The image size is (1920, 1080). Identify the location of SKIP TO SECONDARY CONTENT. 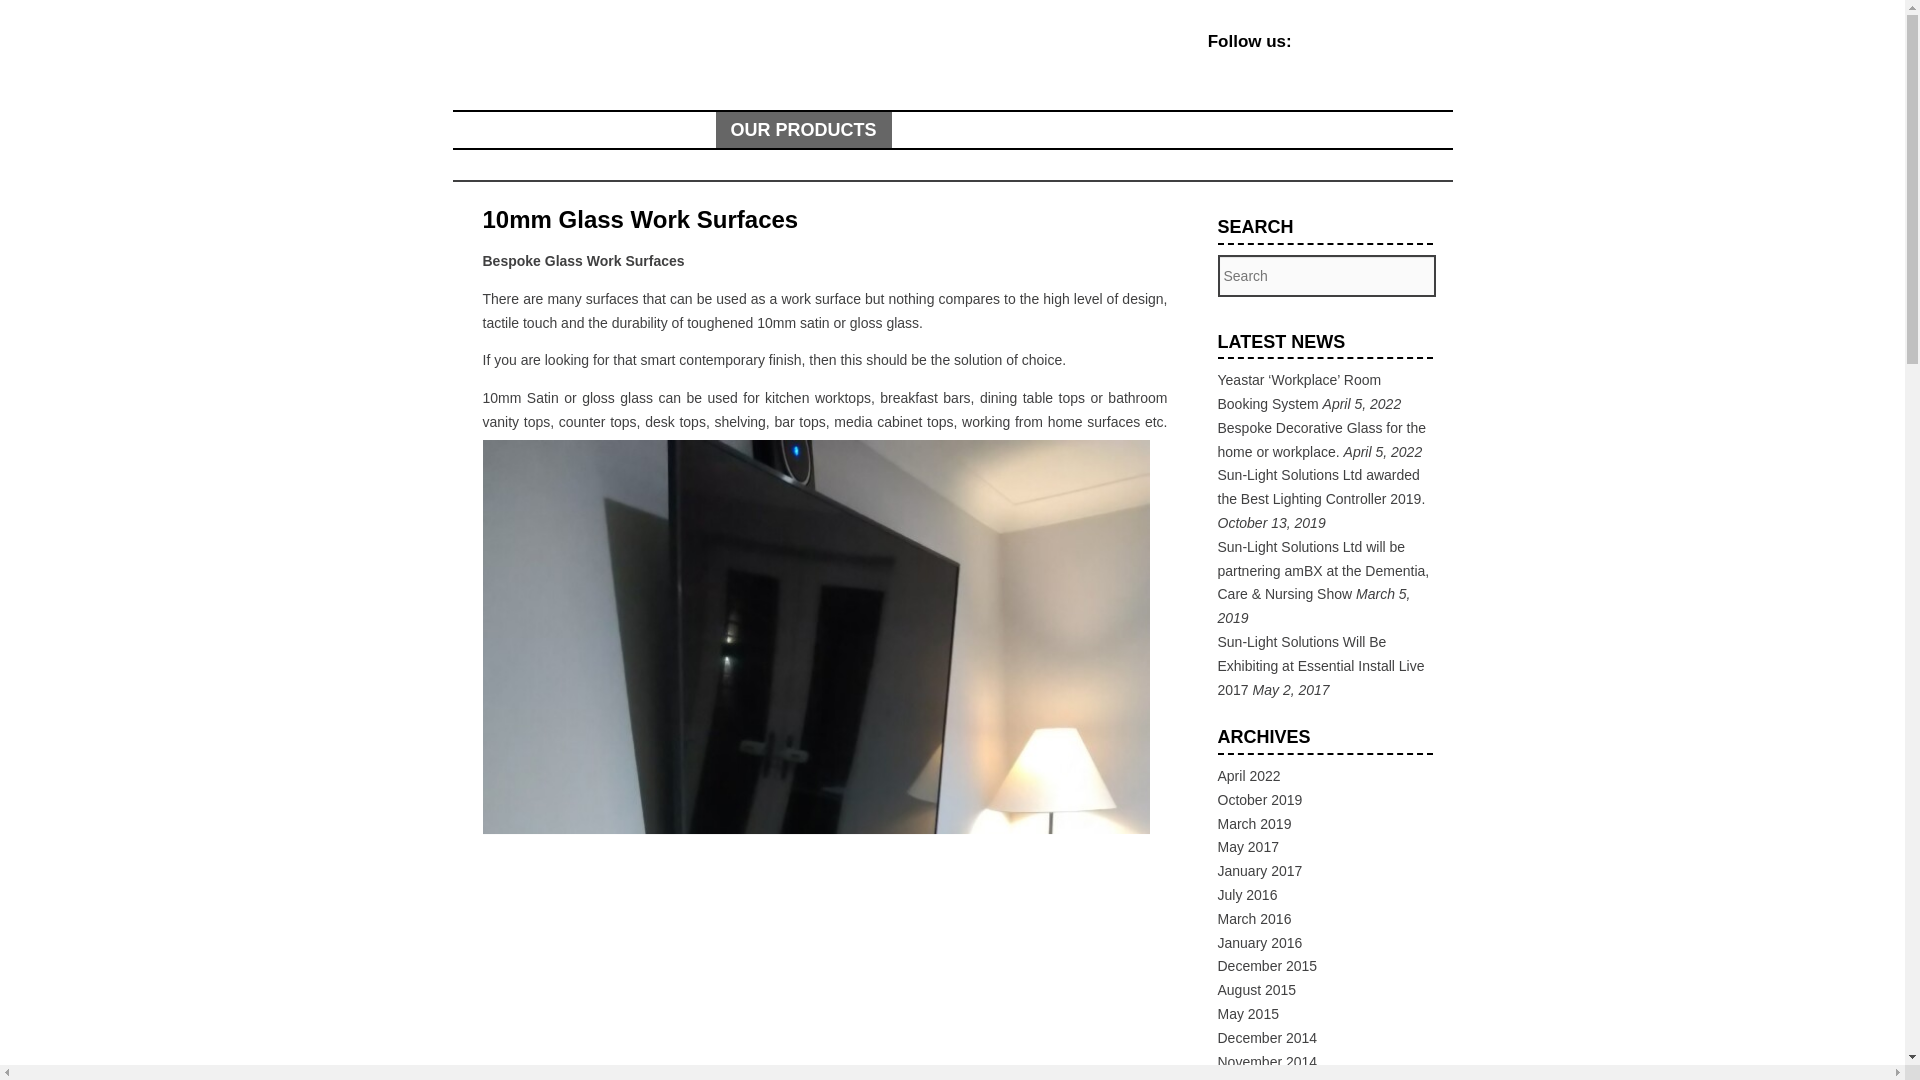
(608, 130).